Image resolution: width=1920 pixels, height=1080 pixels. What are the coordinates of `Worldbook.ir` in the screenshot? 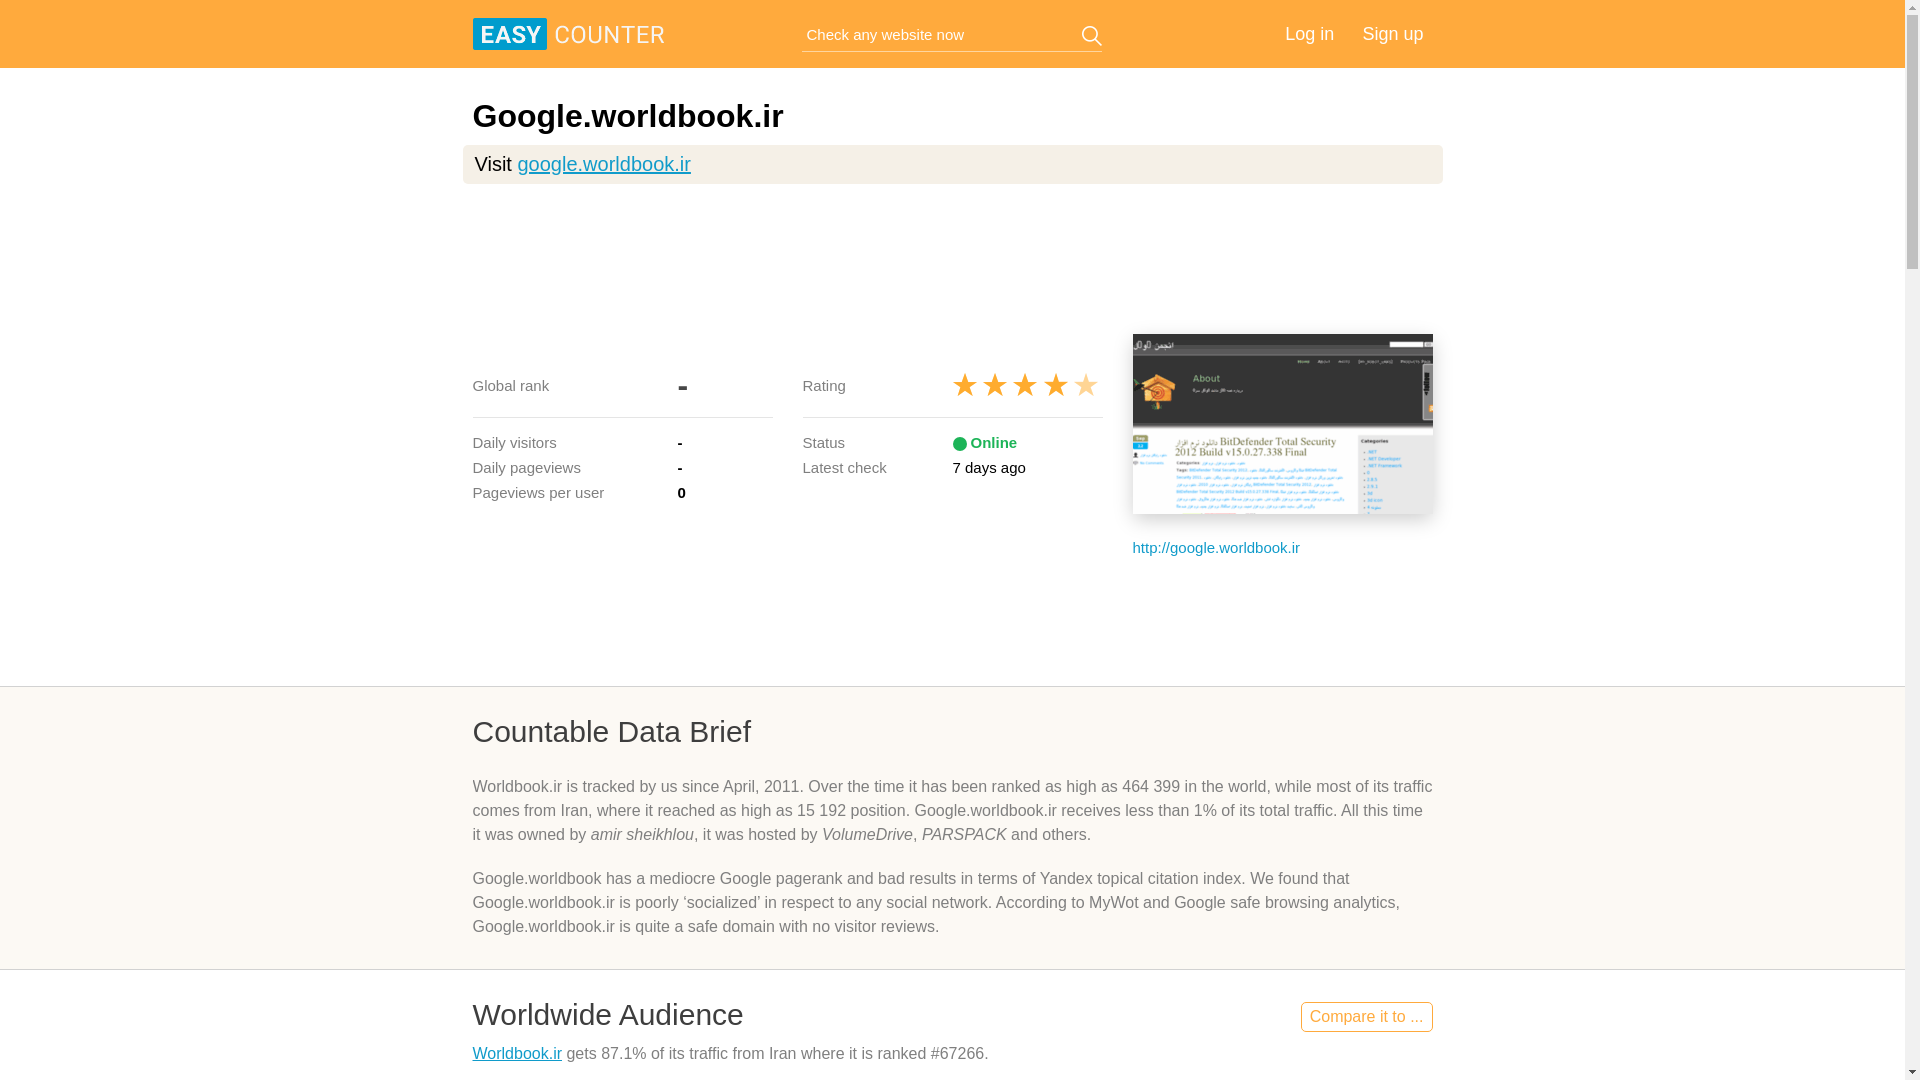 It's located at (517, 1053).